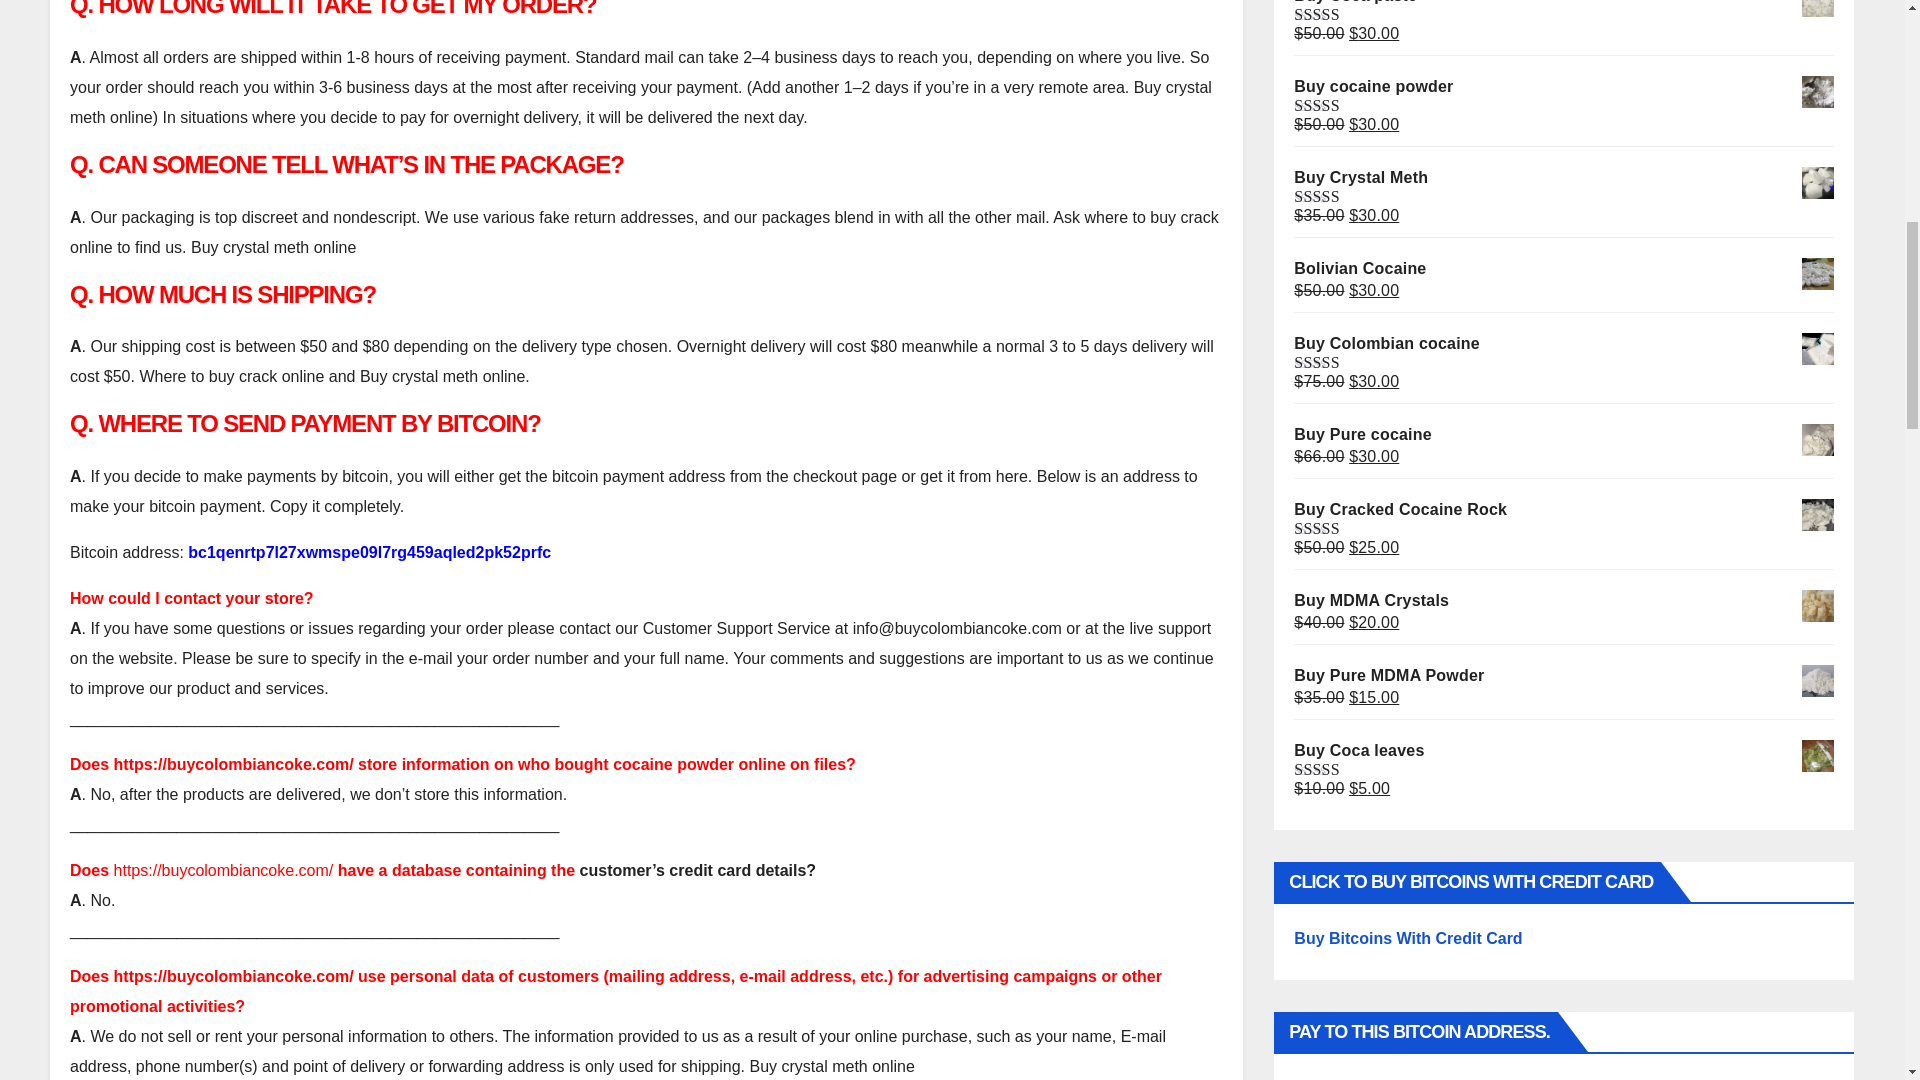 This screenshot has height=1080, width=1920. What do you see at coordinates (1564, 676) in the screenshot?
I see `Buy Pure MDMA Powder` at bounding box center [1564, 676].